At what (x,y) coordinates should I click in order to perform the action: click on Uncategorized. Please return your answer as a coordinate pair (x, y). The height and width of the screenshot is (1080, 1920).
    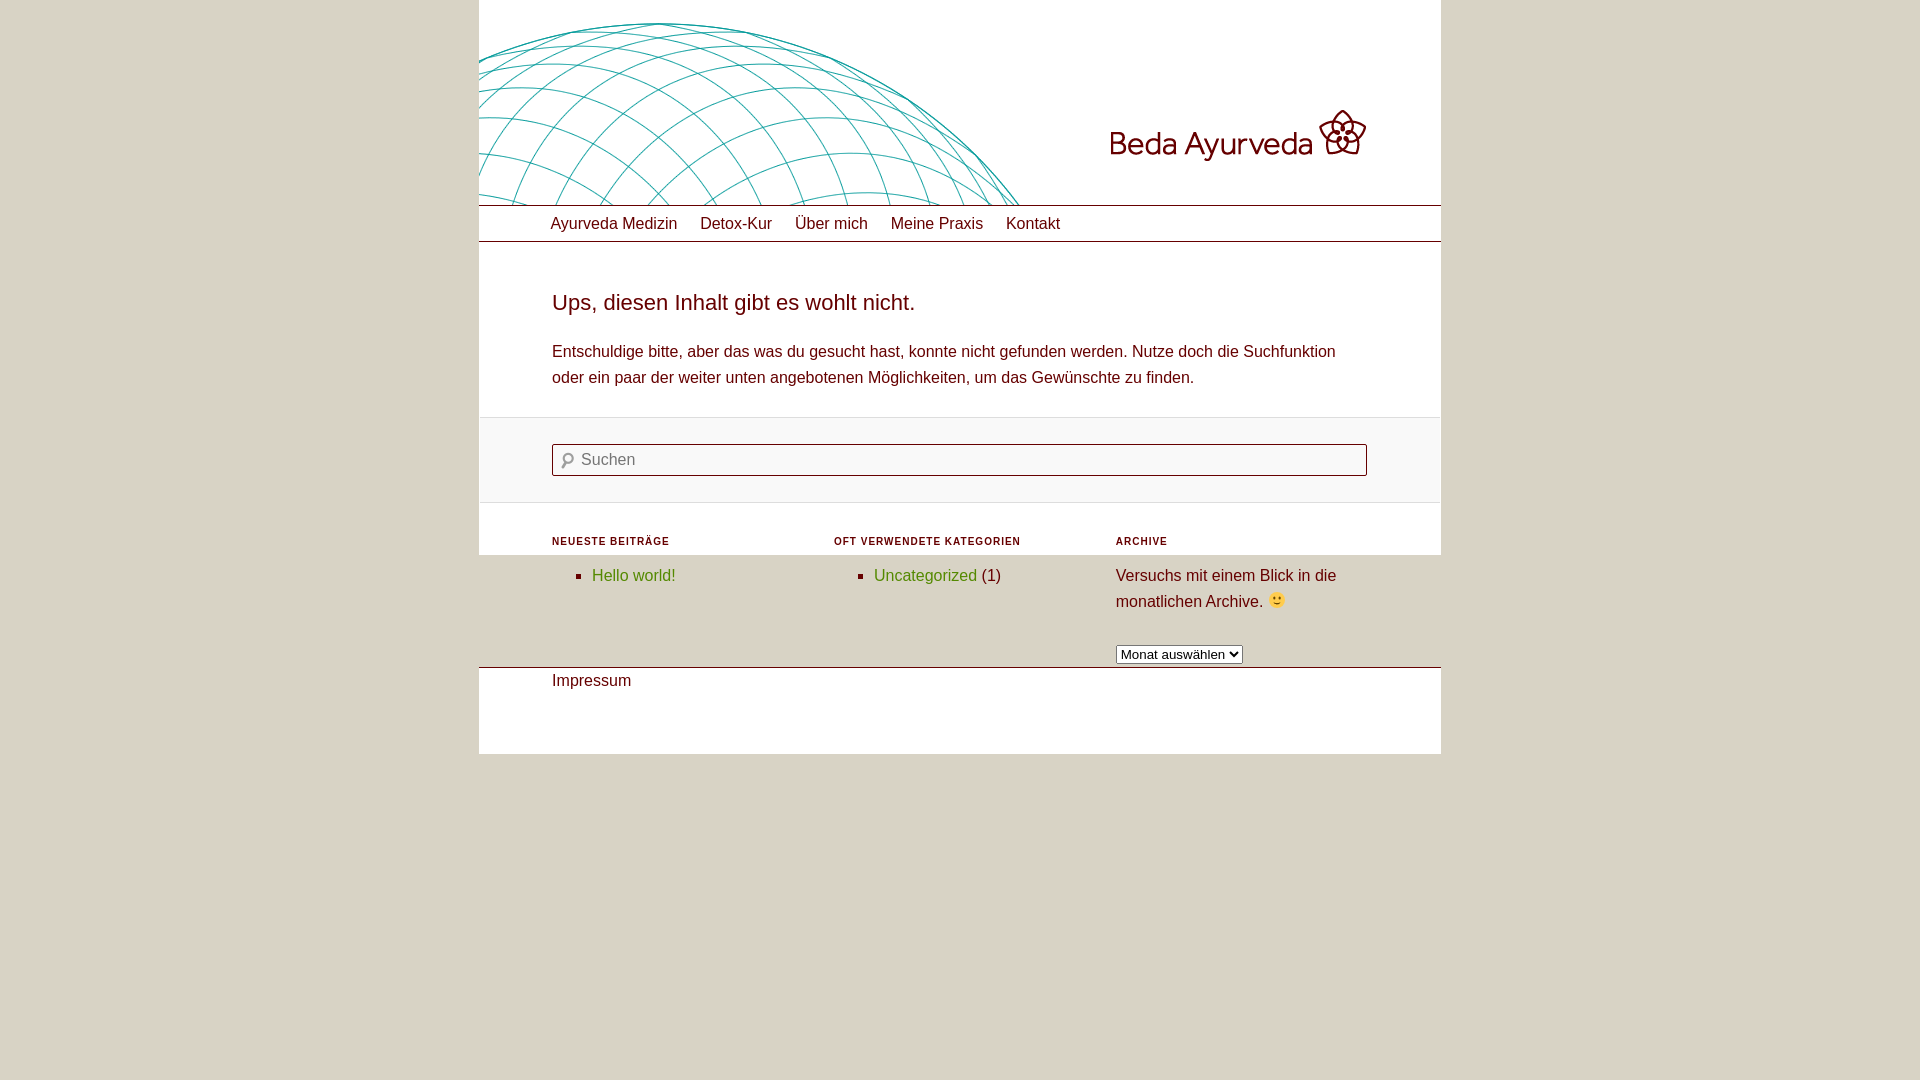
    Looking at the image, I should click on (926, 576).